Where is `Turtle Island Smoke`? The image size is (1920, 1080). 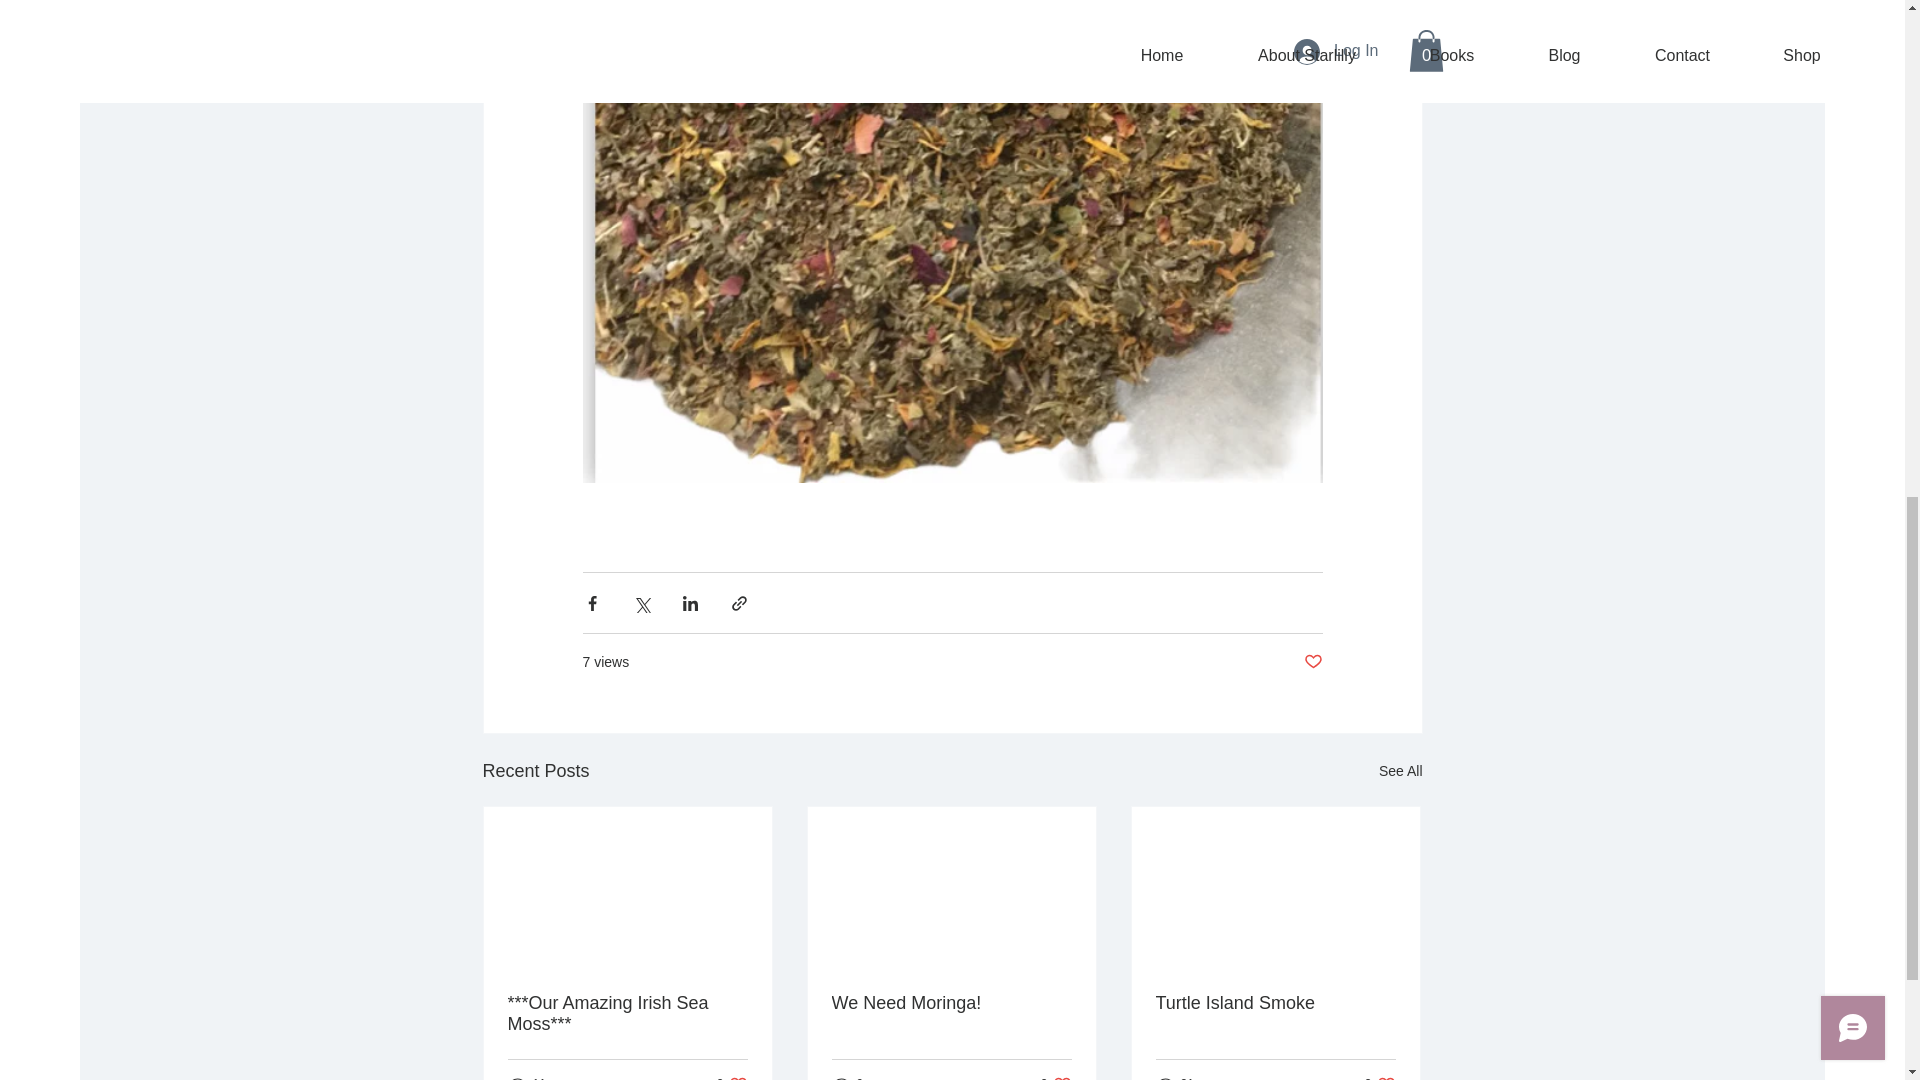
Turtle Island Smoke is located at coordinates (1056, 1077).